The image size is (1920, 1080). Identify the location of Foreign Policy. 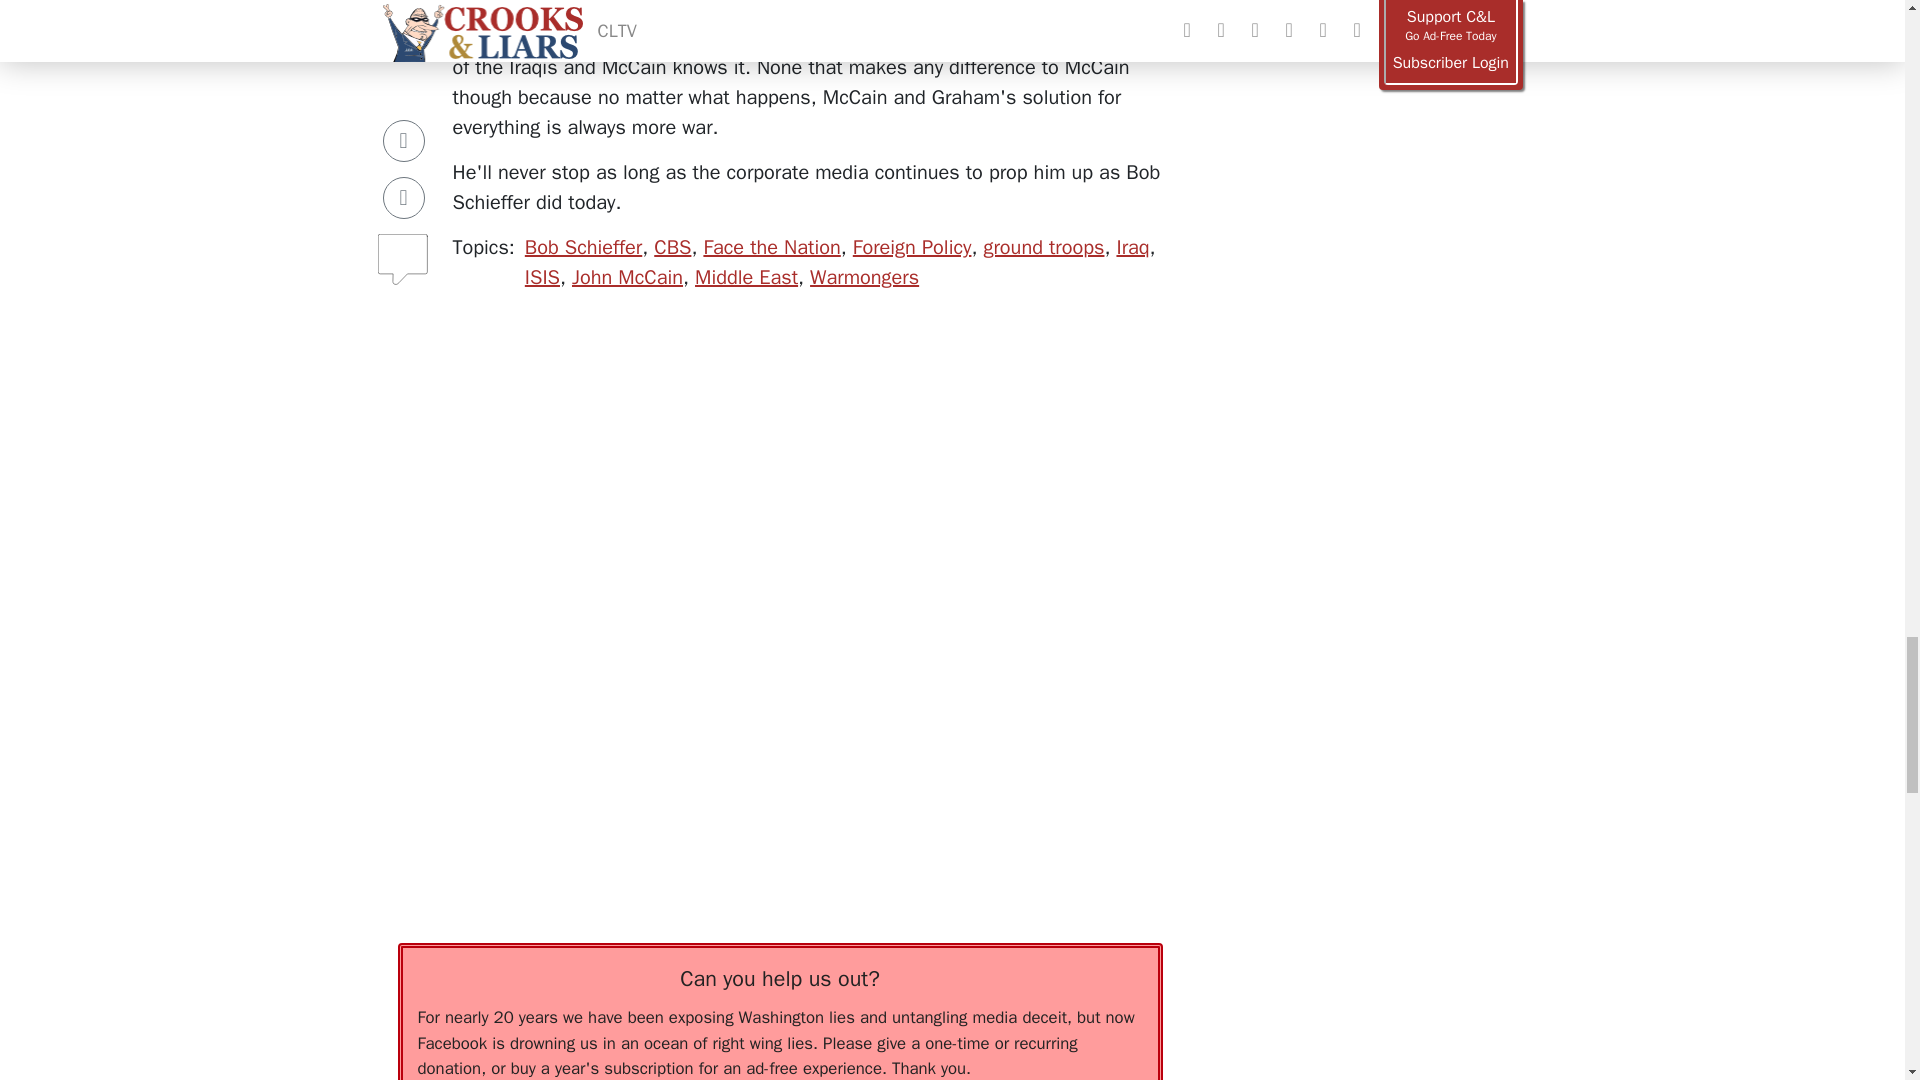
(912, 248).